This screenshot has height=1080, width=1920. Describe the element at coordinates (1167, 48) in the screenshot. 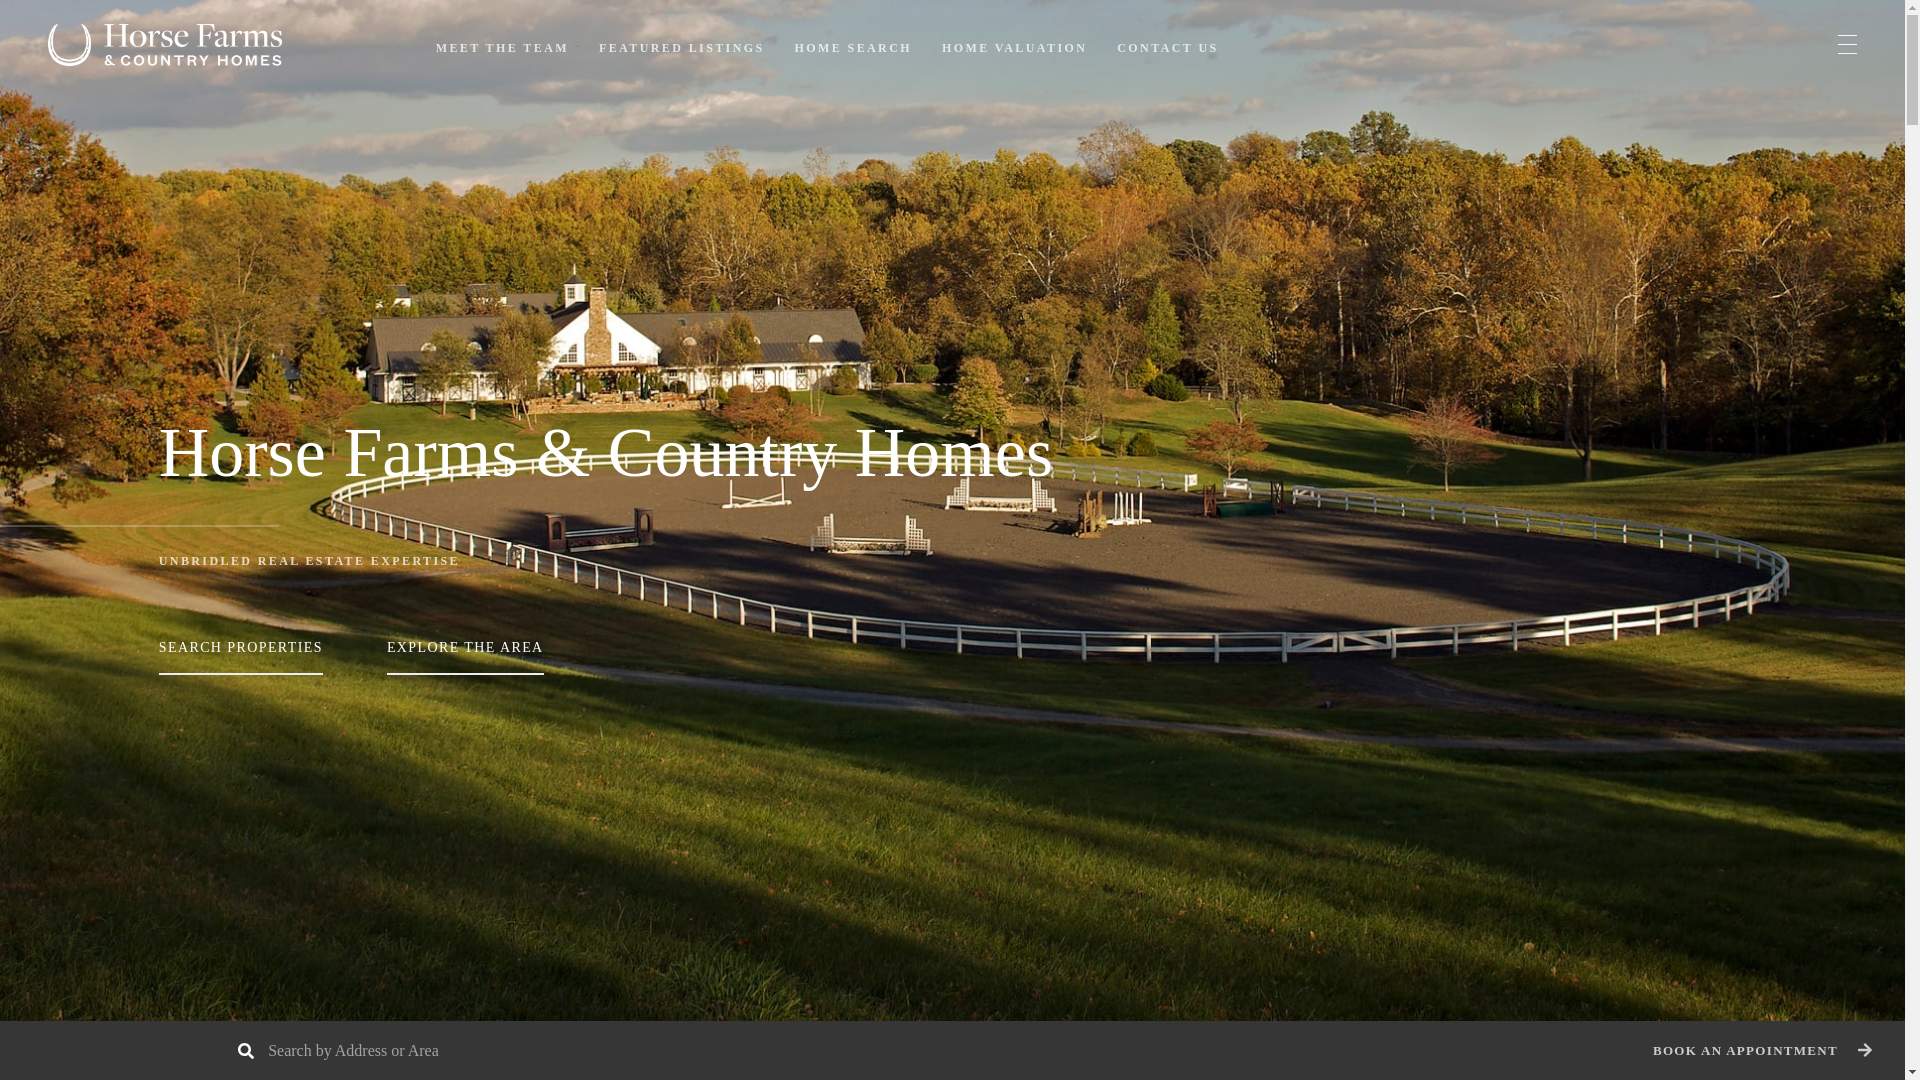

I see `CONTACT US` at that location.